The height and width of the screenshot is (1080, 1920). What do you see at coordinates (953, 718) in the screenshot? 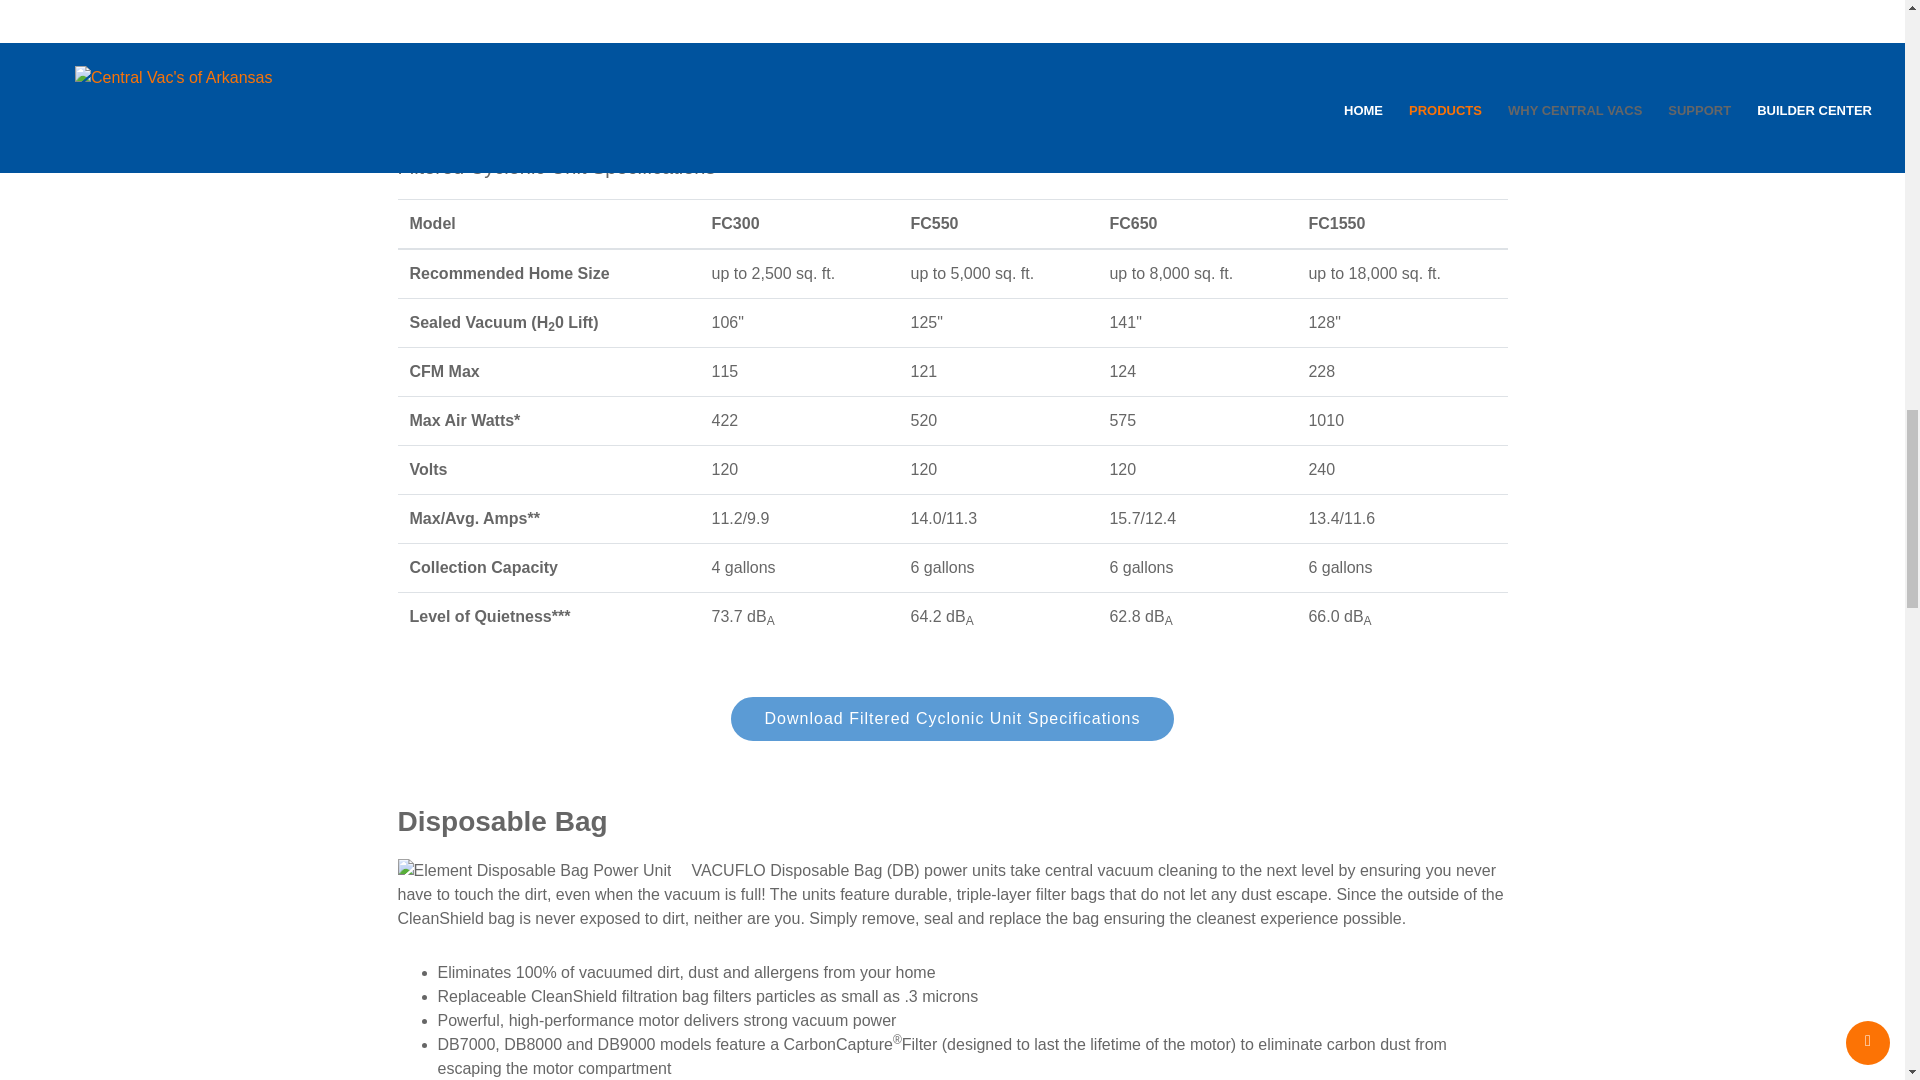
I see `Download Filtered Cyclonic Unit Specifications` at bounding box center [953, 718].